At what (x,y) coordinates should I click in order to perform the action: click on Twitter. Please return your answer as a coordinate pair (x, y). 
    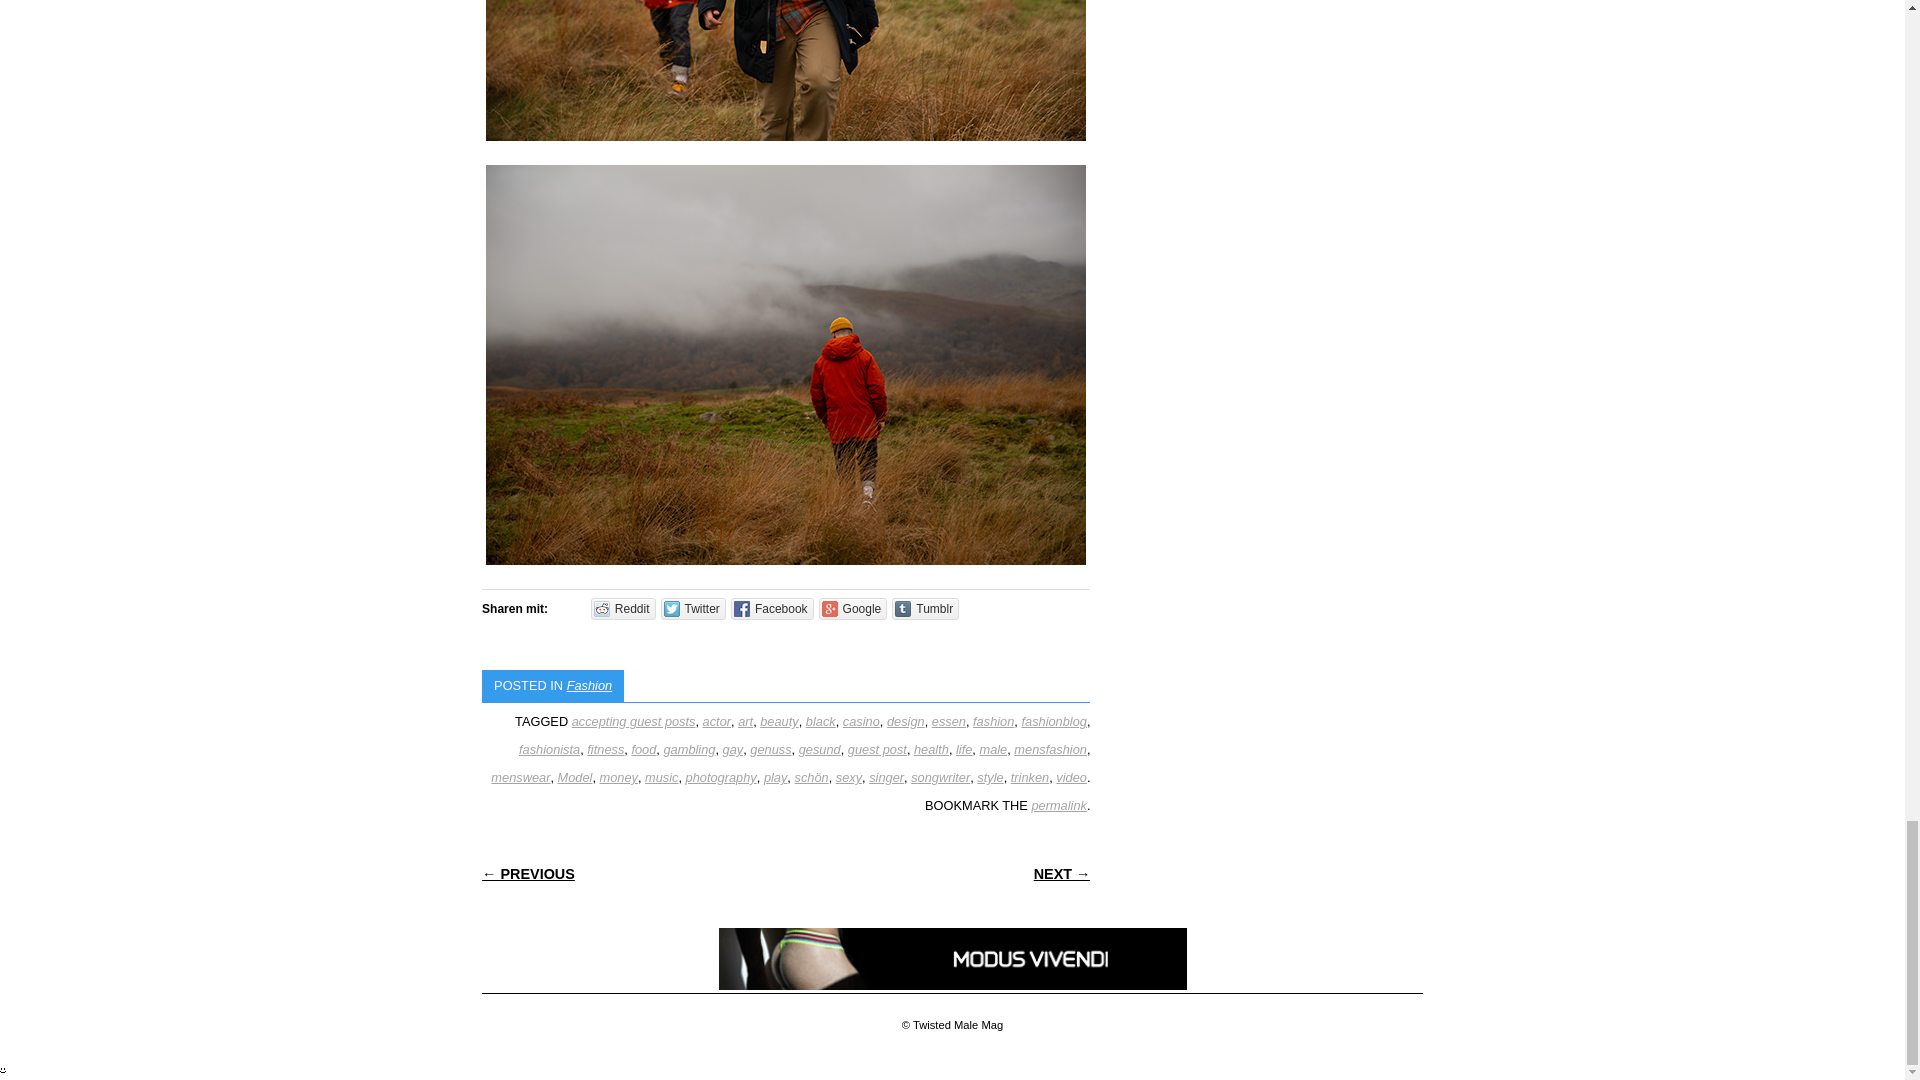
    Looking at the image, I should click on (692, 608).